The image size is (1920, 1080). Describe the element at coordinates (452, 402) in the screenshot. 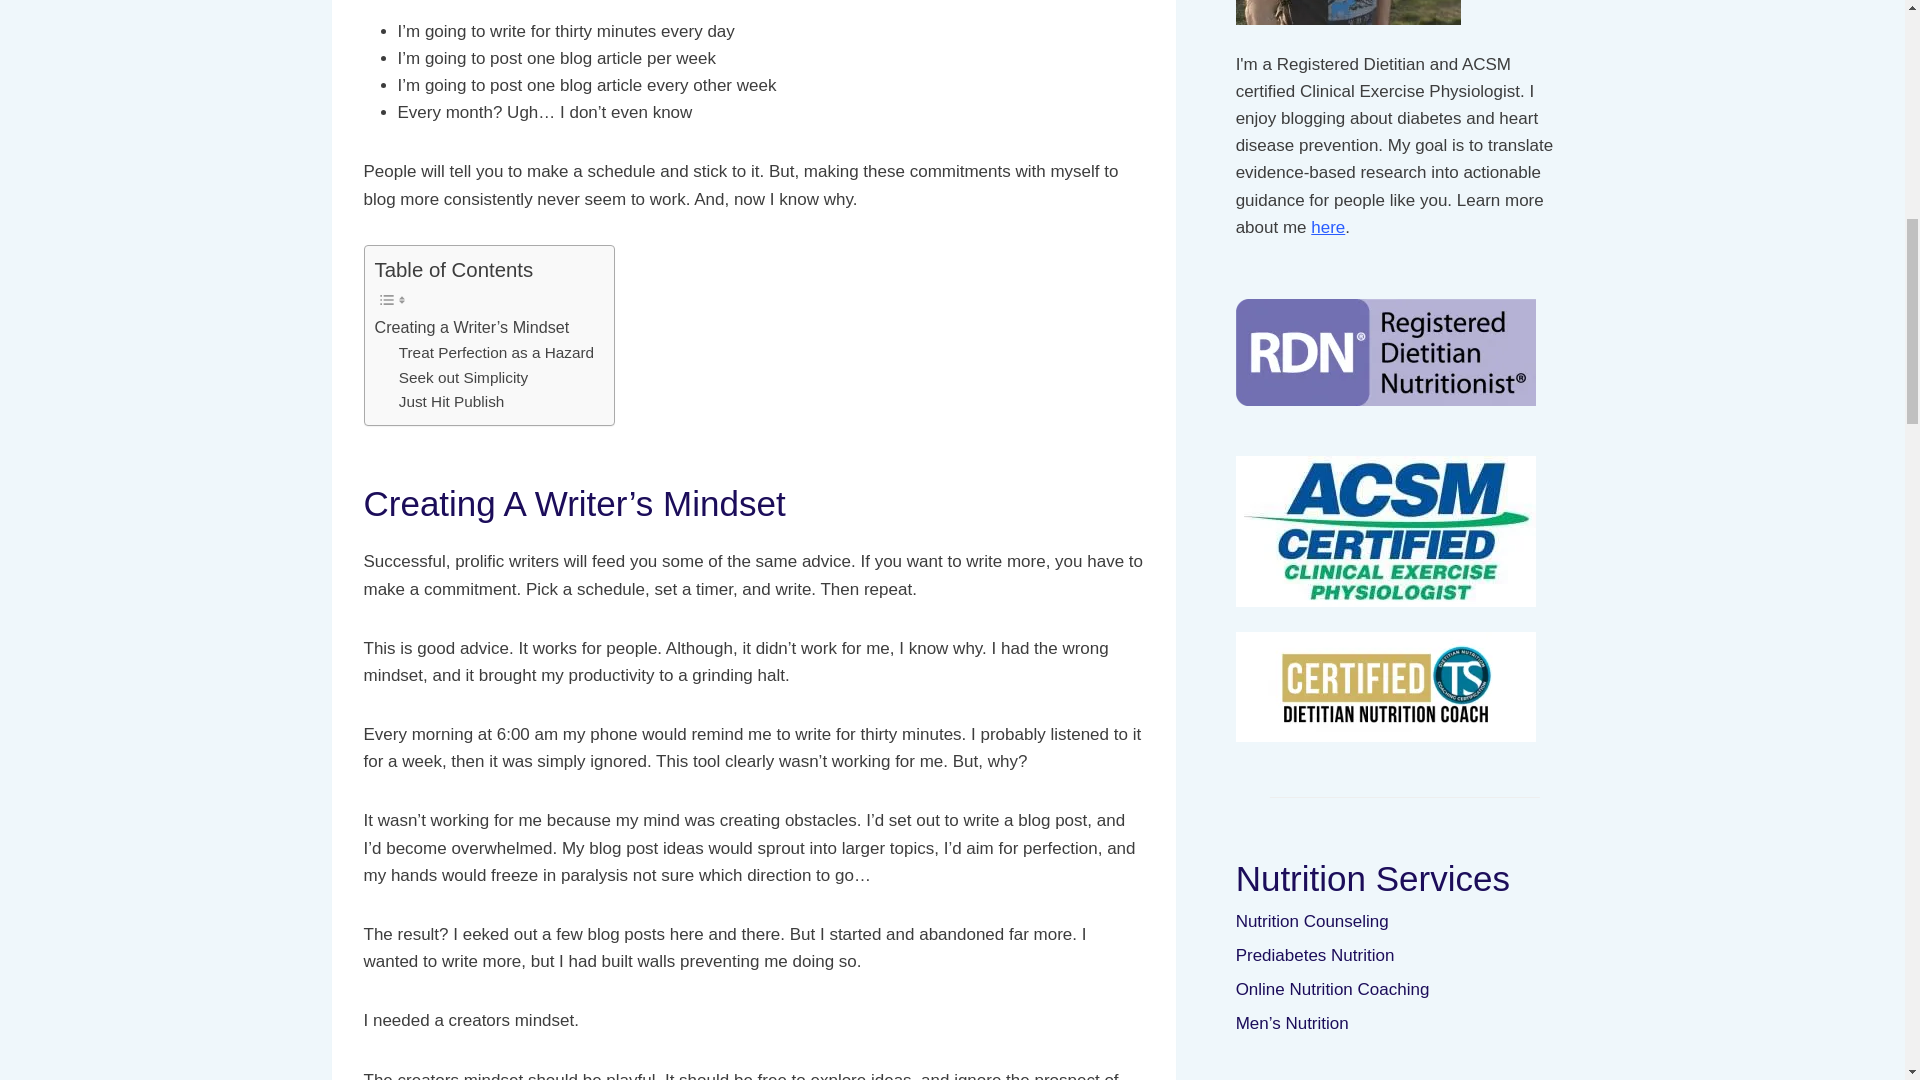

I see `Just Hit Publish` at that location.